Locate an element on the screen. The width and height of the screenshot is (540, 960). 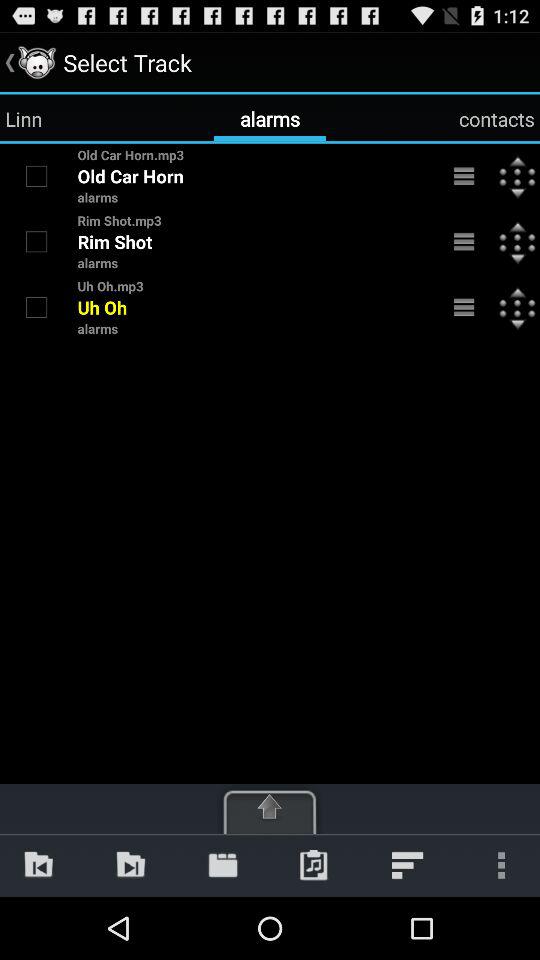
options is located at coordinates (464, 242).